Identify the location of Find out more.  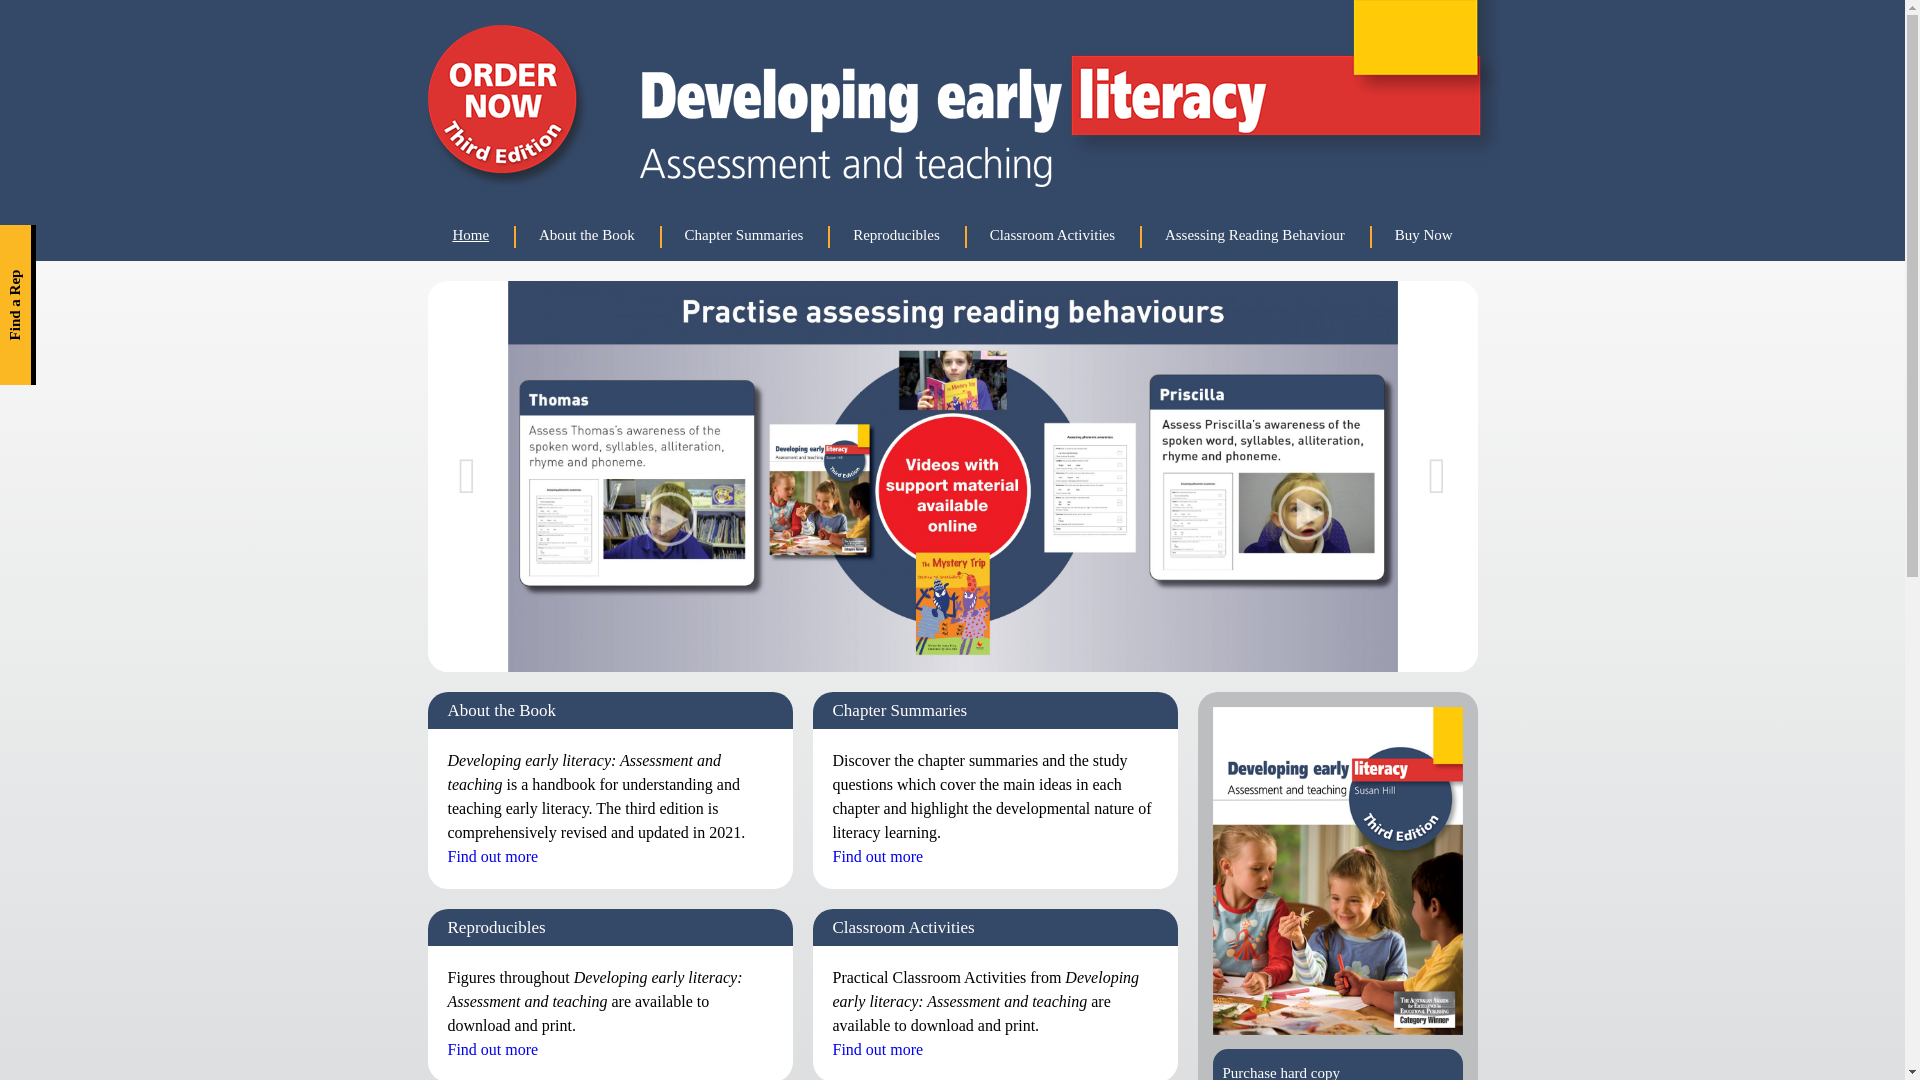
(494, 1050).